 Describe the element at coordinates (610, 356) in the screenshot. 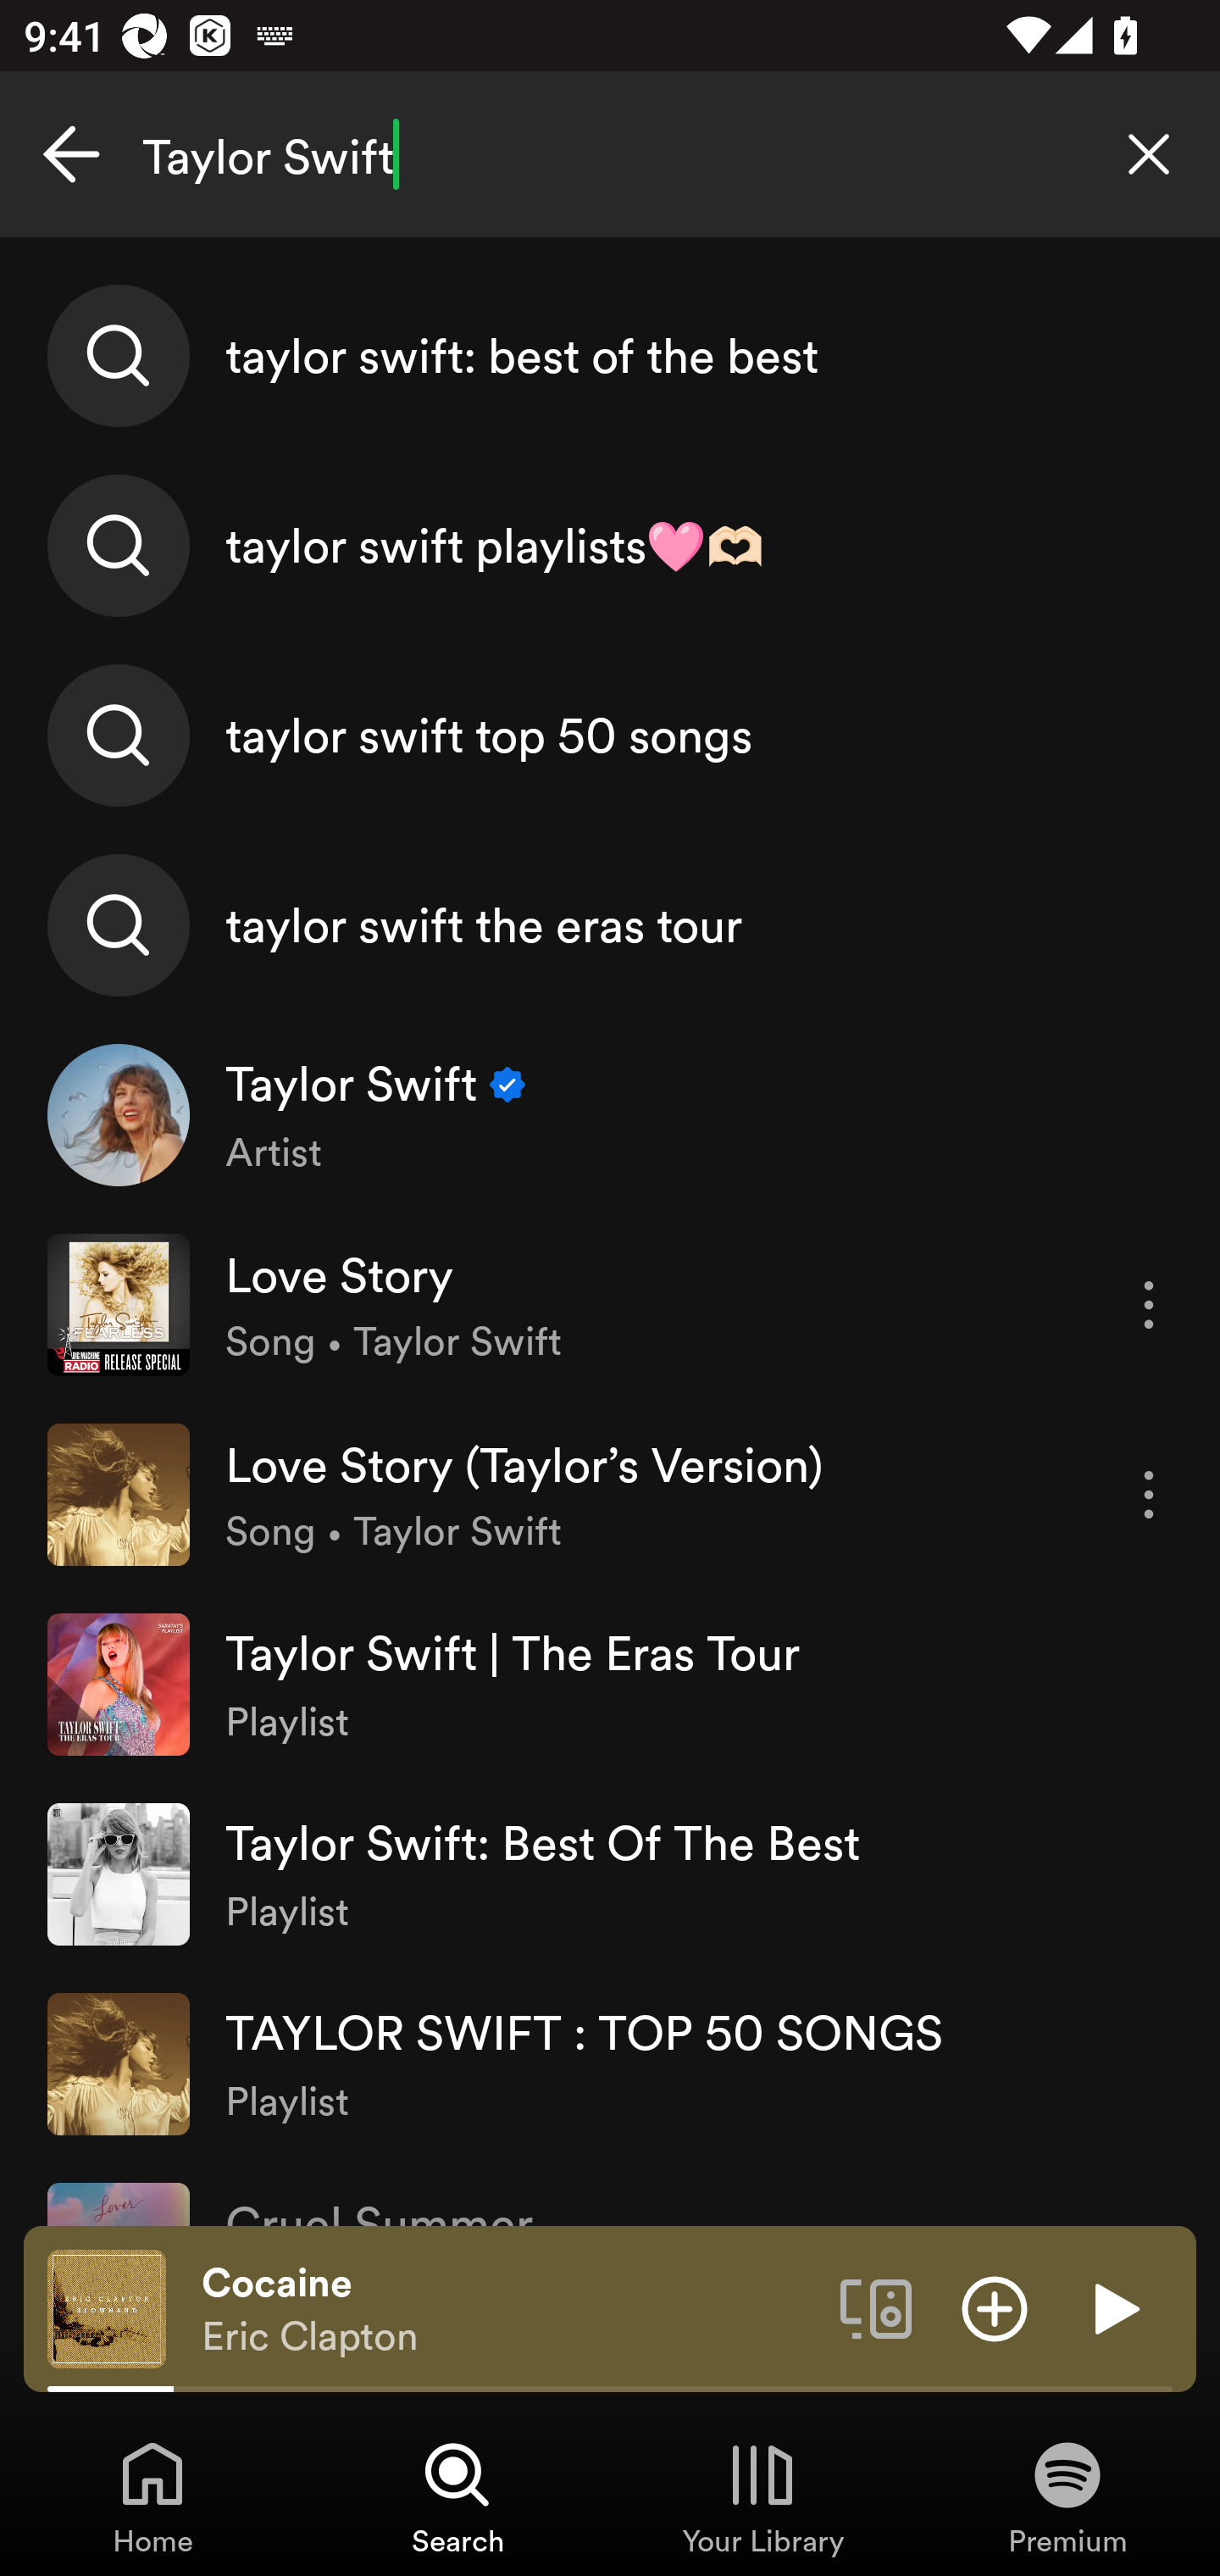

I see `taylor swift: best of the best` at that location.